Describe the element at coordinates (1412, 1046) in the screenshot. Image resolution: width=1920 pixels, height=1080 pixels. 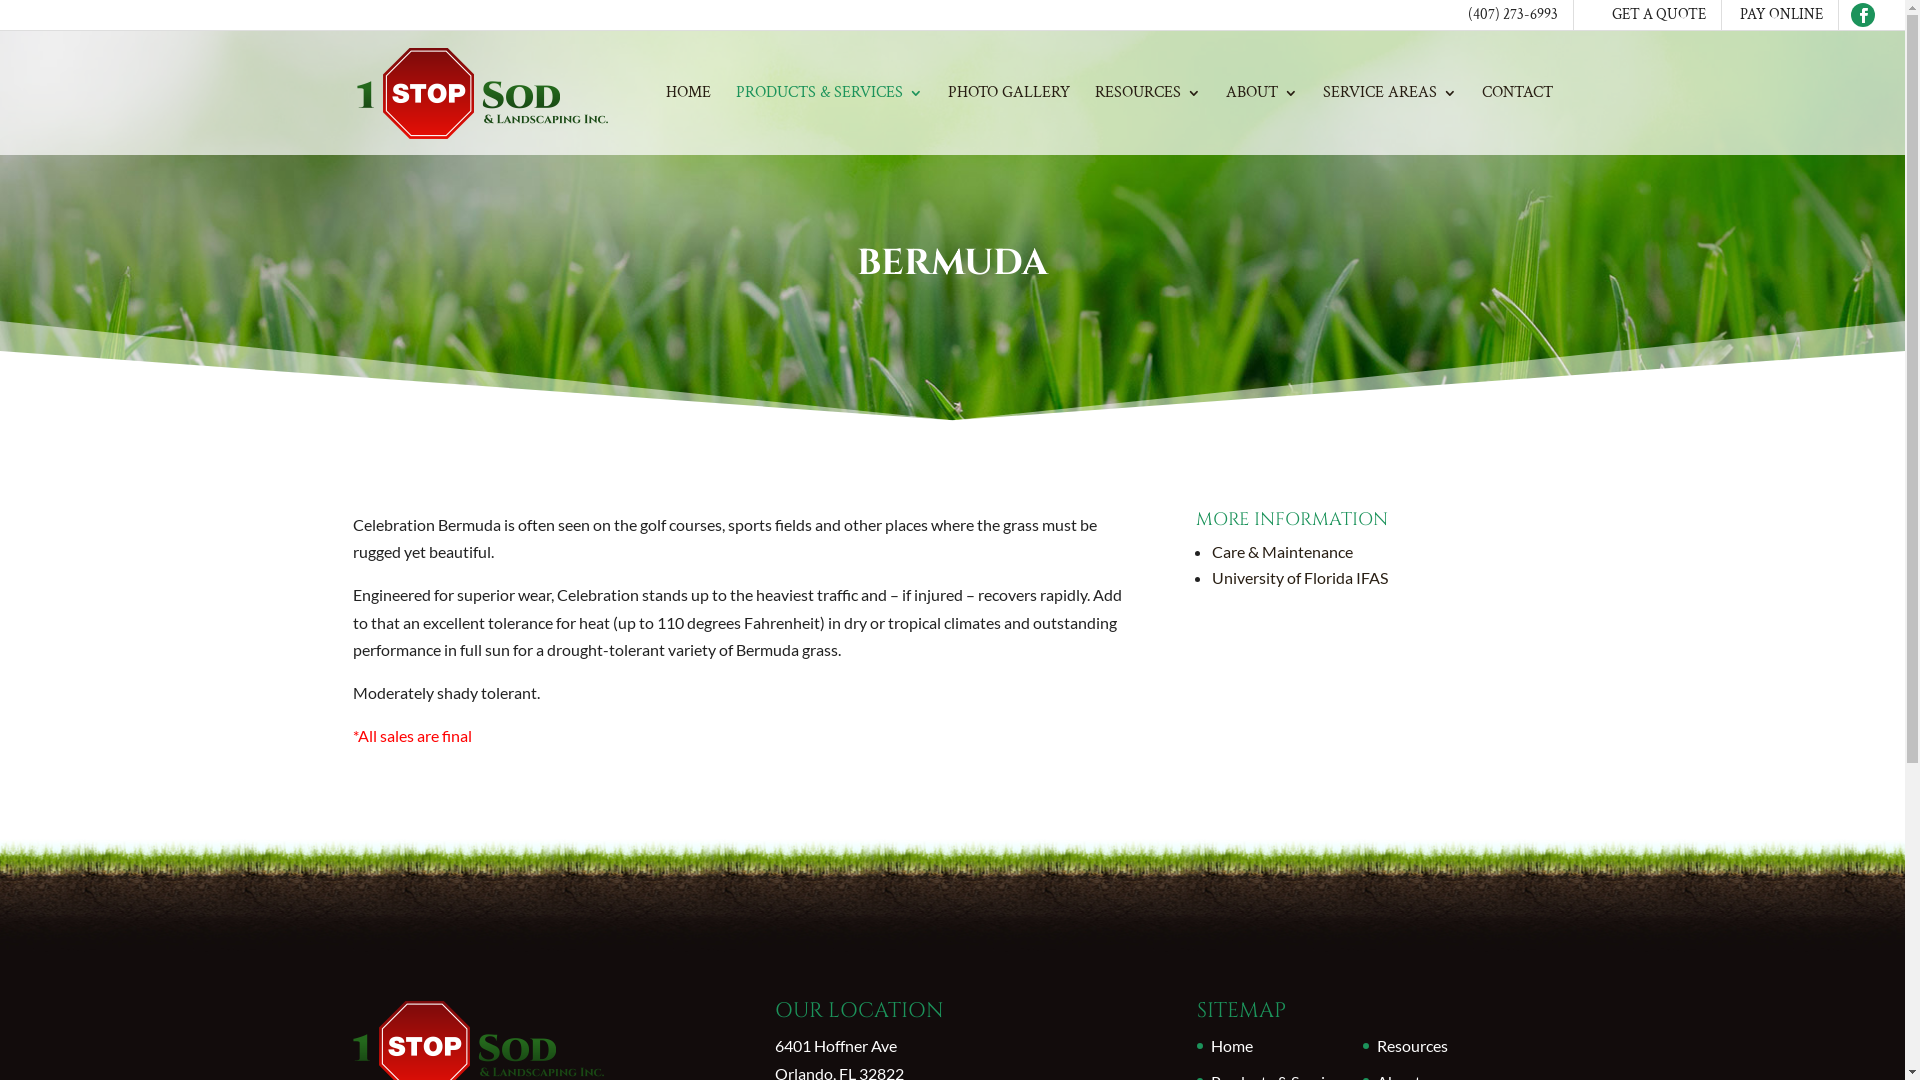
I see `Resources` at that location.